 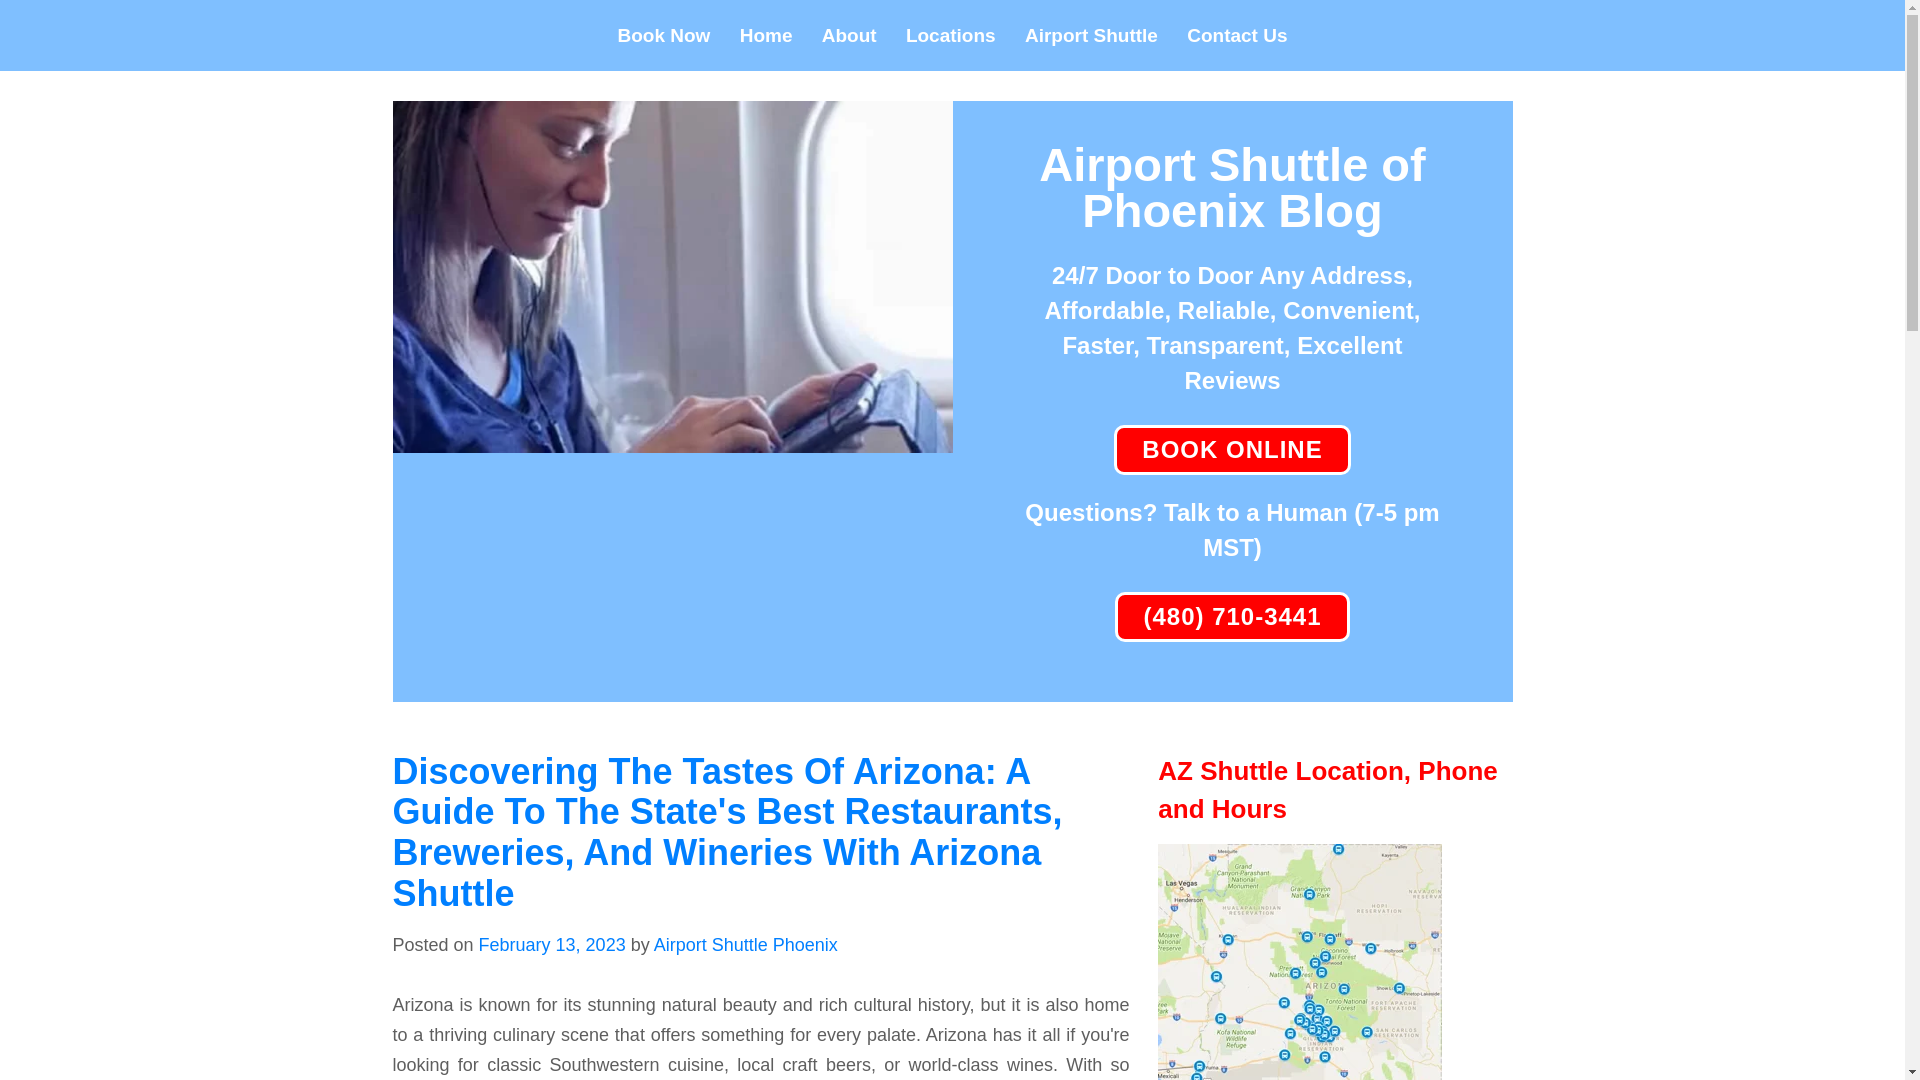 What do you see at coordinates (552, 944) in the screenshot?
I see `Article Date` at bounding box center [552, 944].